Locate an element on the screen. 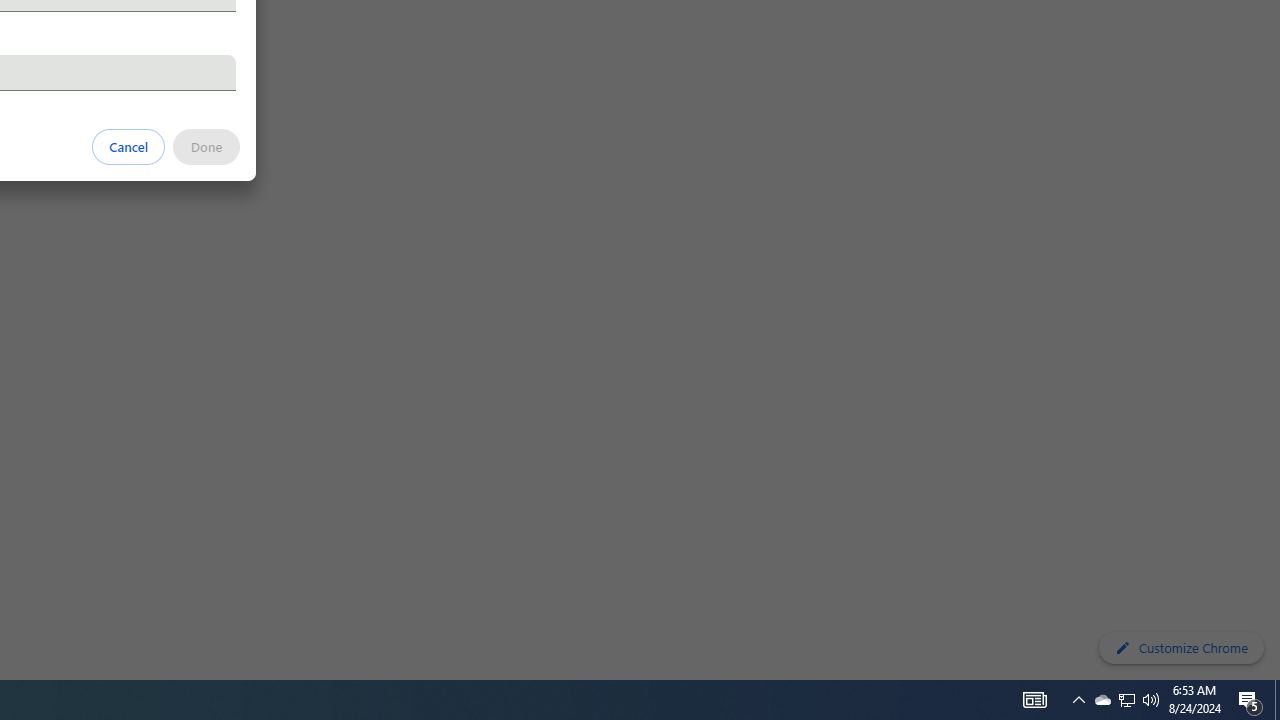  Done is located at coordinates (206, 146).